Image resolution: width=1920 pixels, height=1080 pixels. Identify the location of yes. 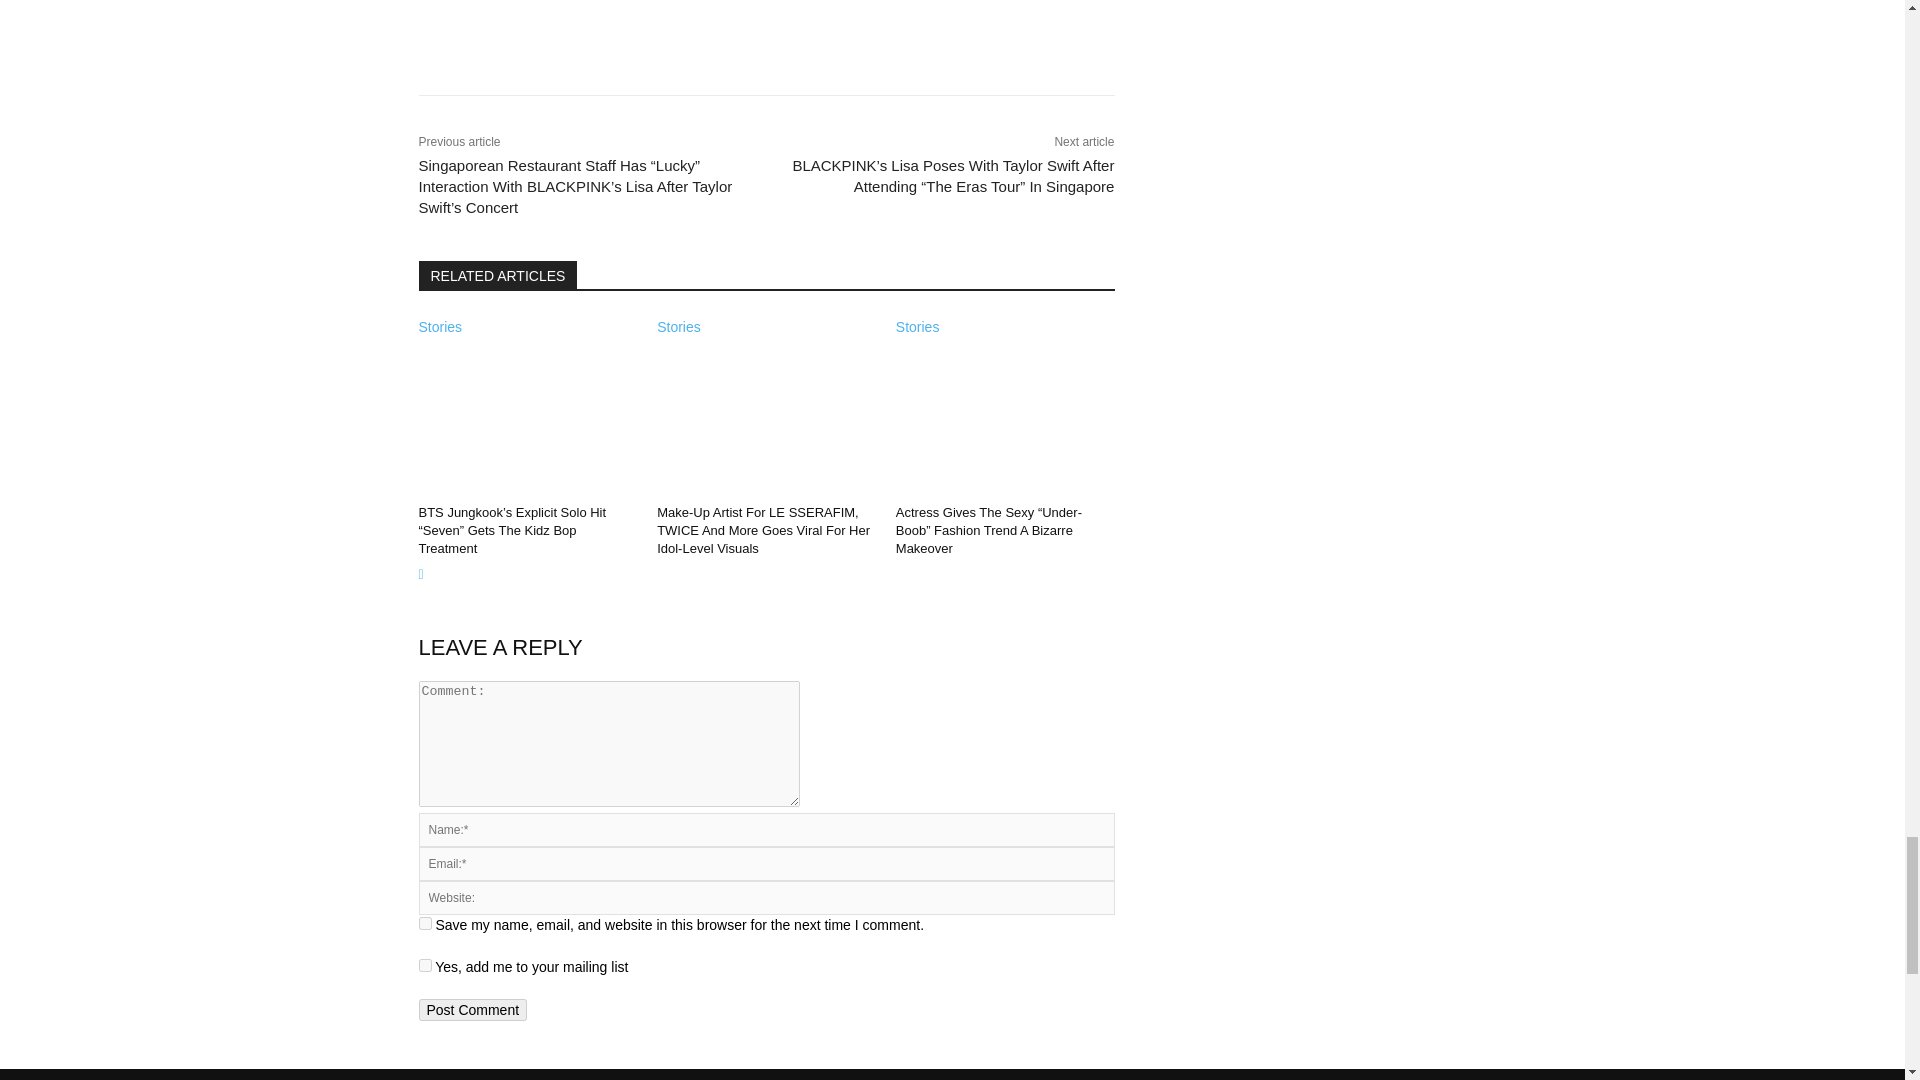
(424, 922).